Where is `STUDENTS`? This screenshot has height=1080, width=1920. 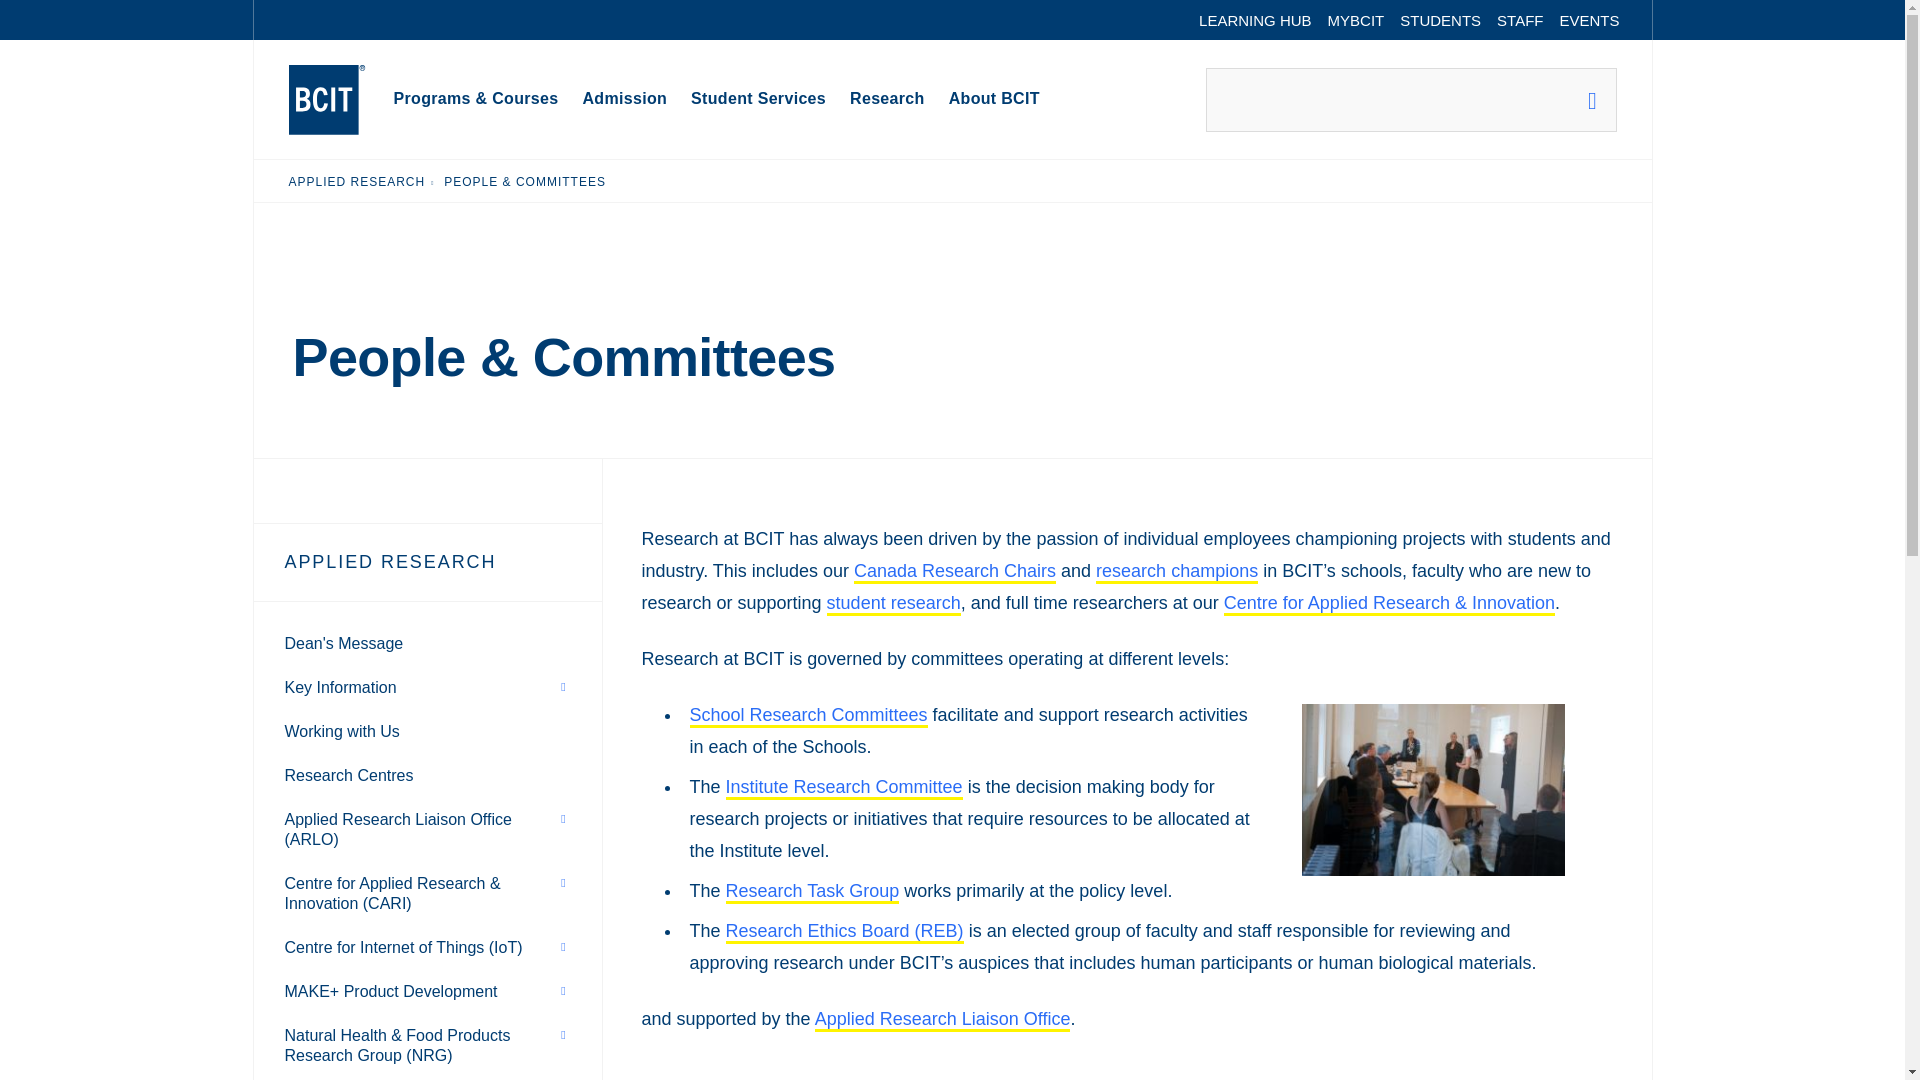 STUDENTS is located at coordinates (1440, 20).